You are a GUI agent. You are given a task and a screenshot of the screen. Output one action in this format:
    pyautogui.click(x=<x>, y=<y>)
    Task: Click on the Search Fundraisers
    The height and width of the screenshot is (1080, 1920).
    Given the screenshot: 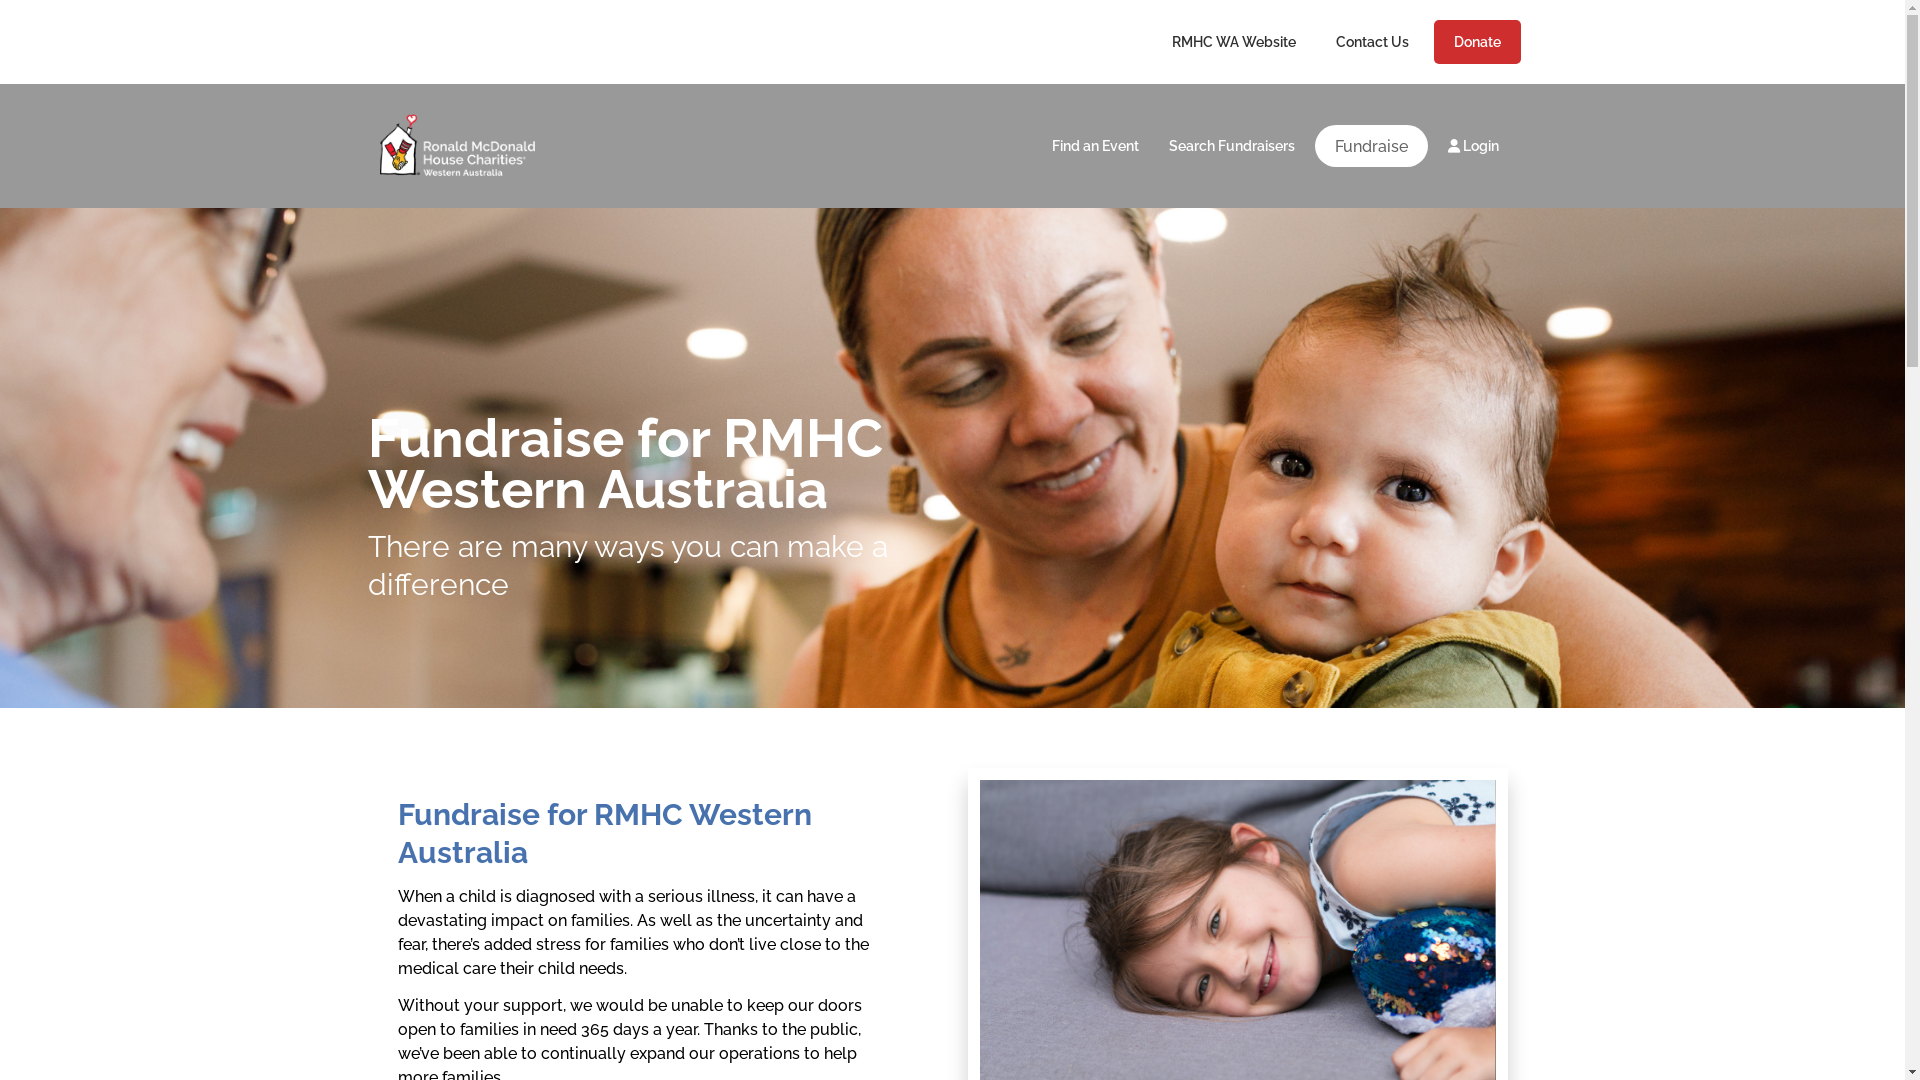 What is the action you would take?
    pyautogui.click(x=1232, y=146)
    